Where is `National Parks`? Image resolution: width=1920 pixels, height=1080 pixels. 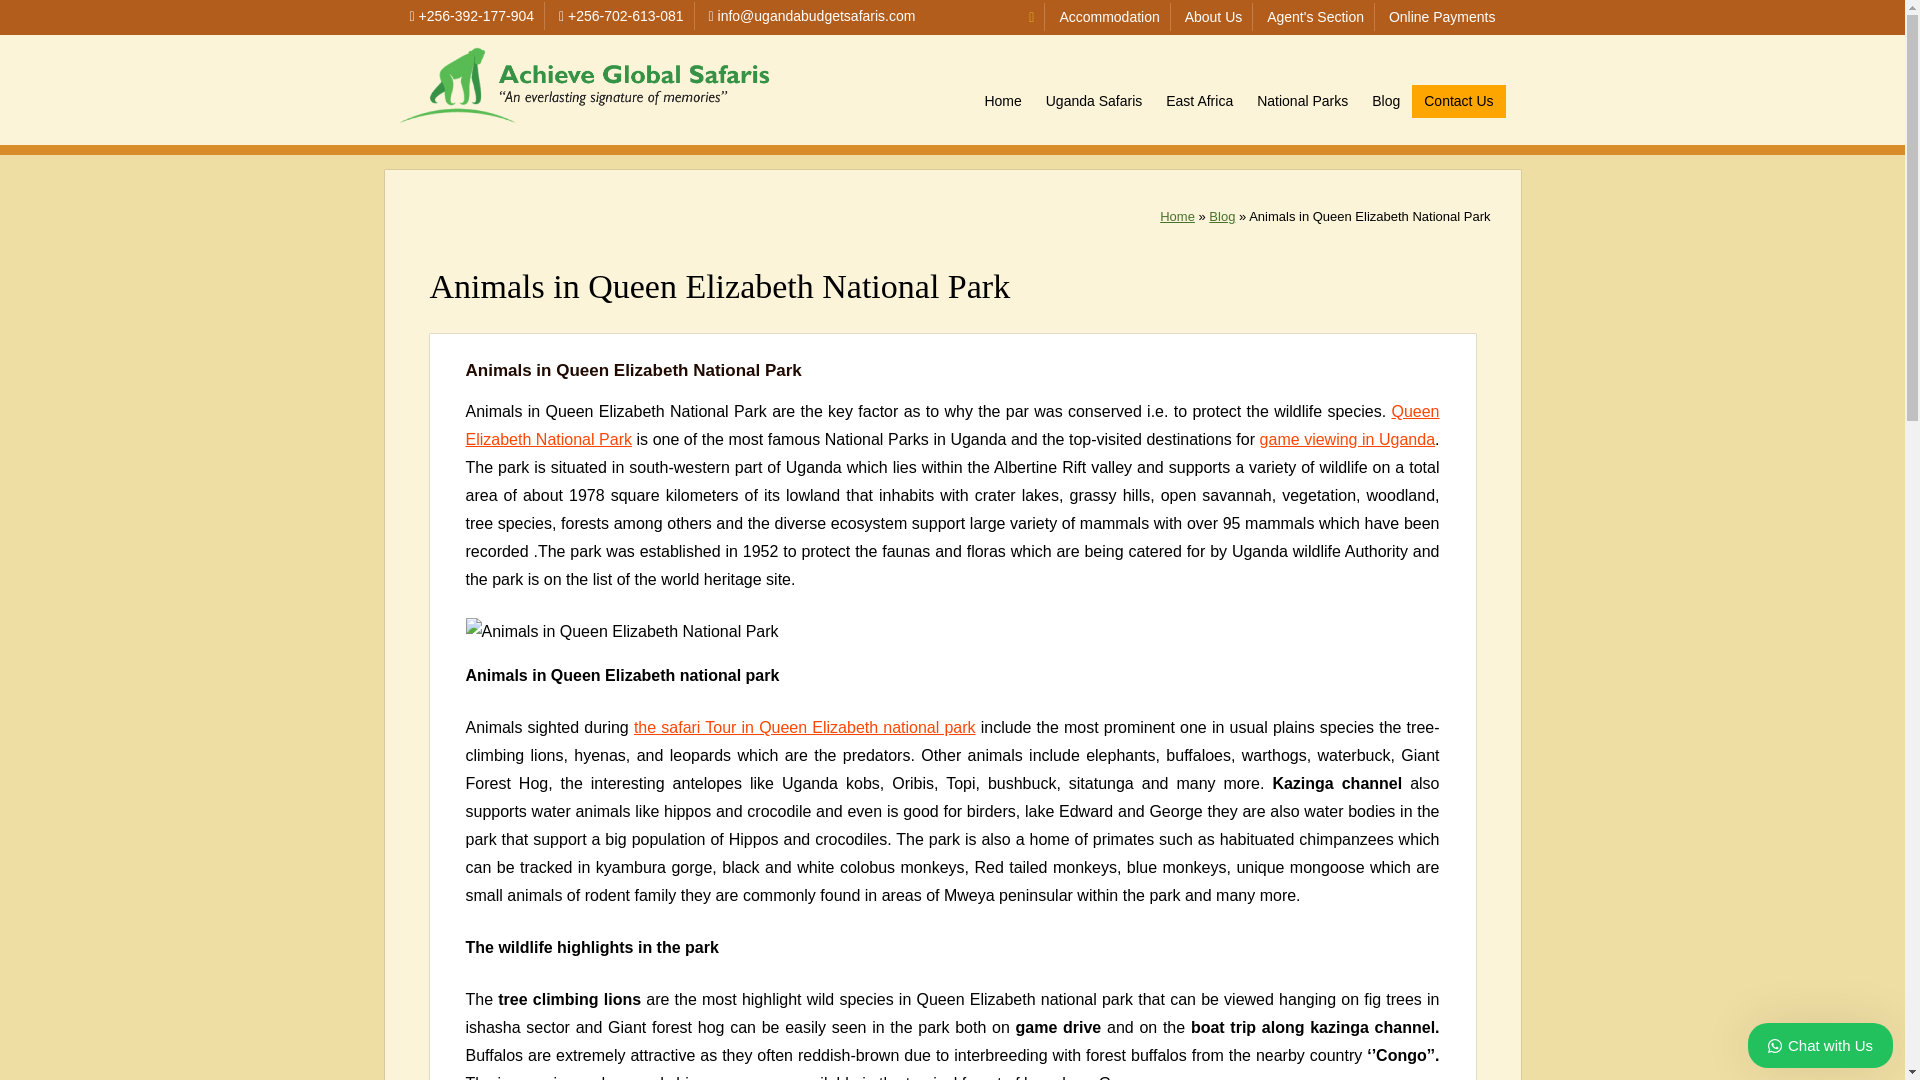
National Parks is located at coordinates (1302, 101).